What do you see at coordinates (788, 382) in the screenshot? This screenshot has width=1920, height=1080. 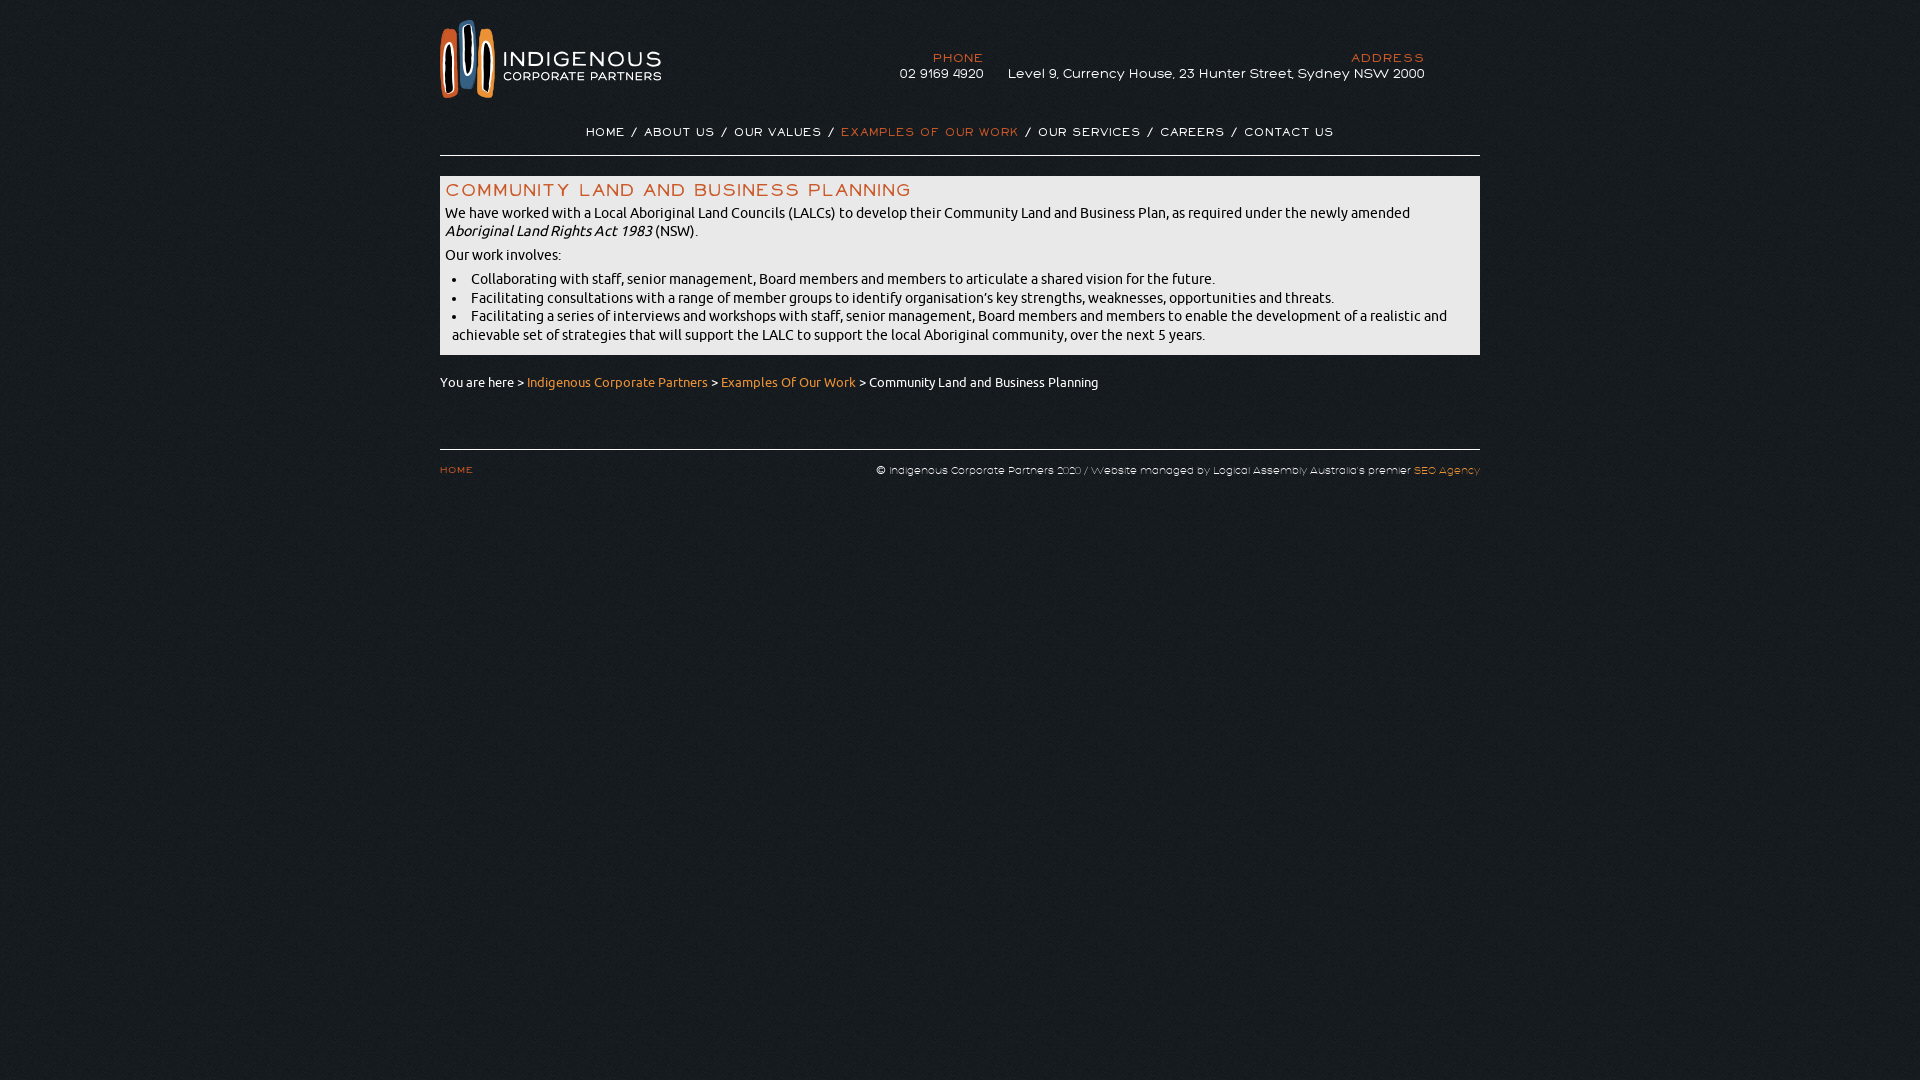 I see `Examples Of Our Work` at bounding box center [788, 382].